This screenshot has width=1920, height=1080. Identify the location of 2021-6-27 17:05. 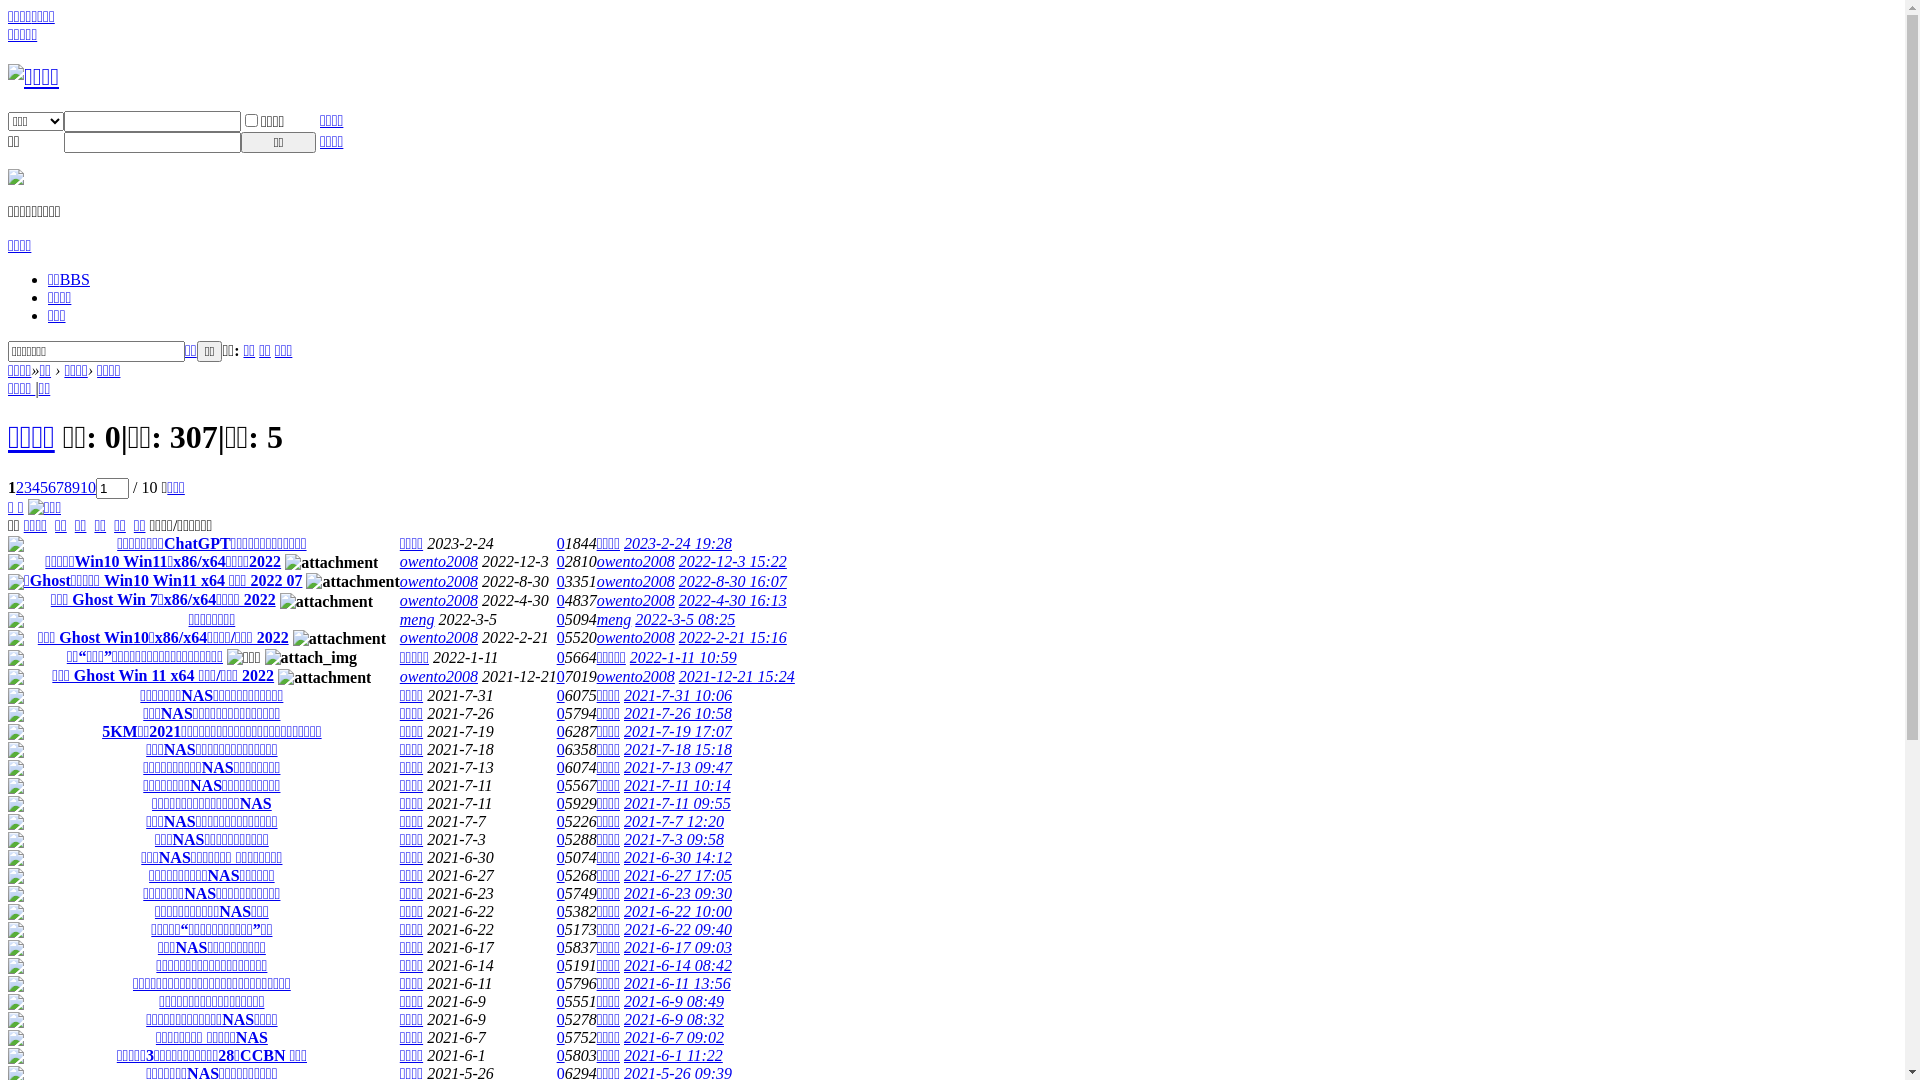
(678, 876).